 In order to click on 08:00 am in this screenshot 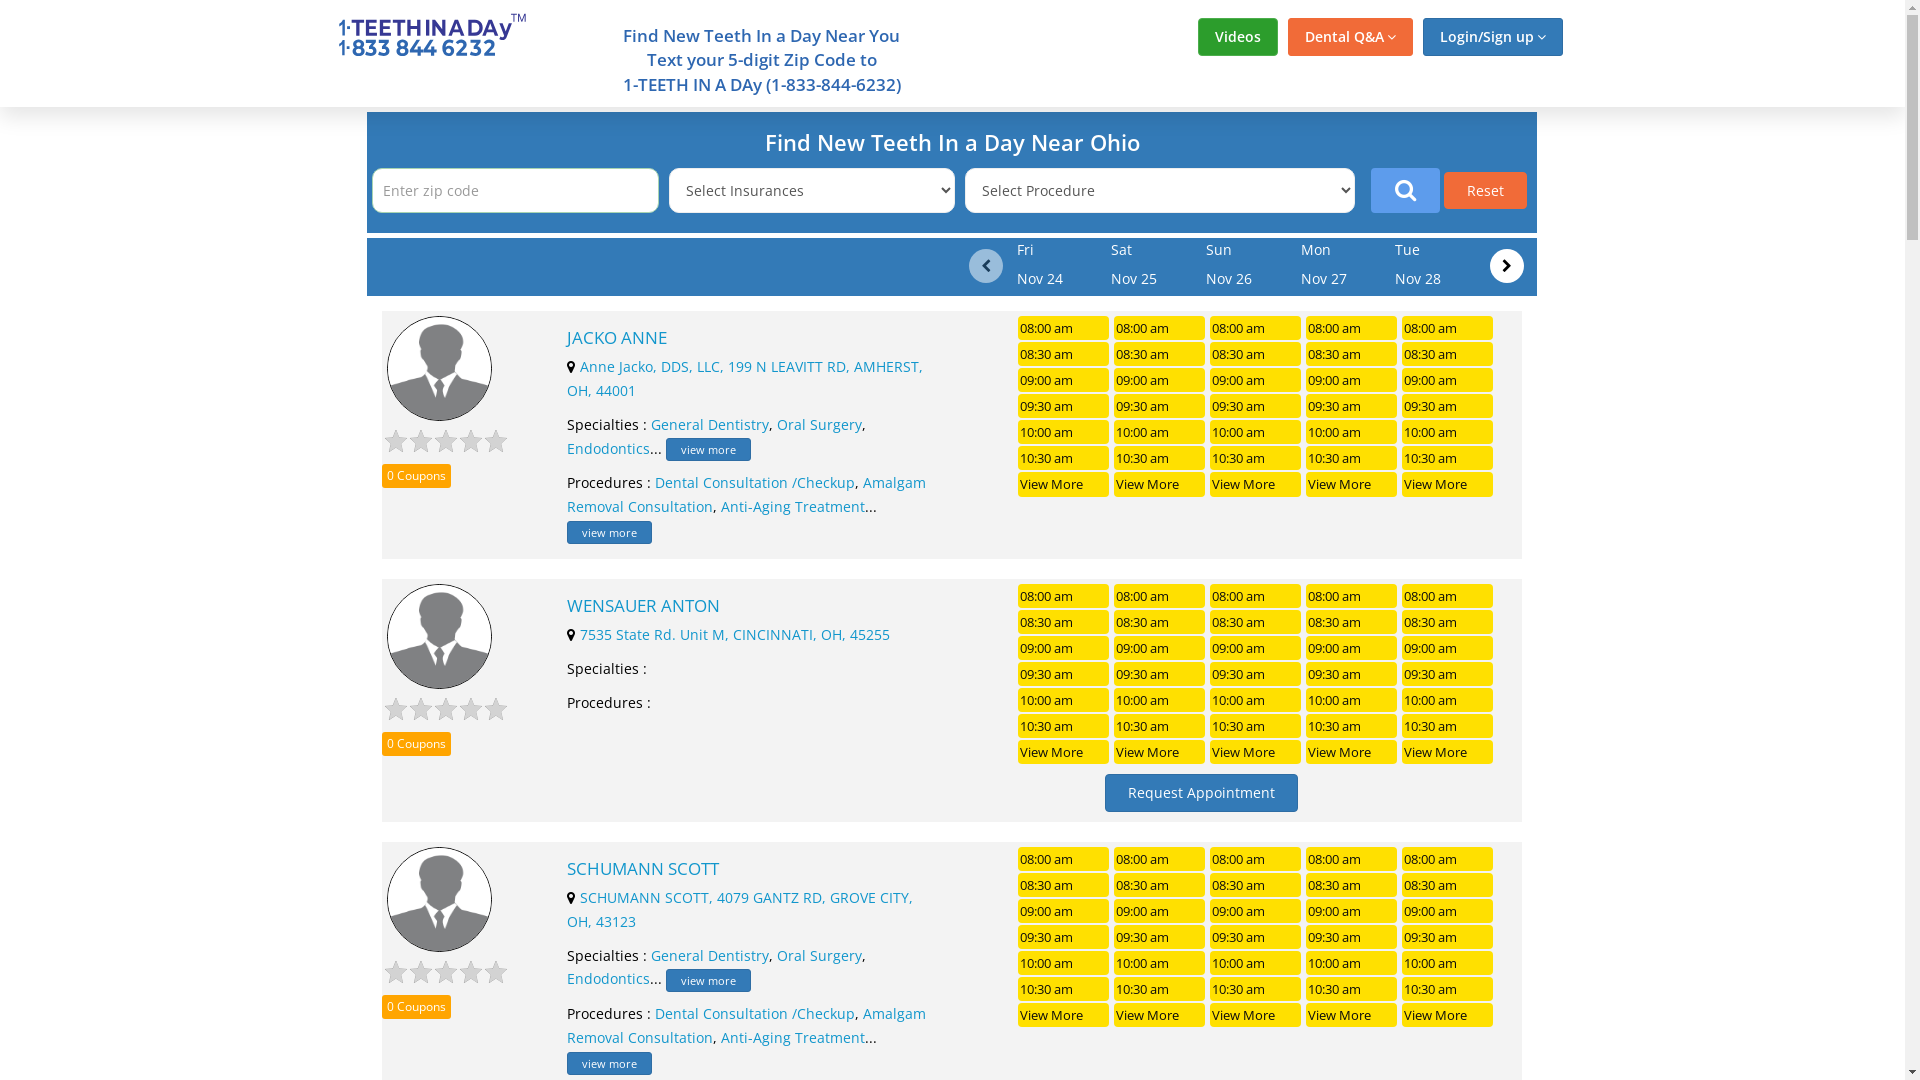, I will do `click(1160, 859)`.